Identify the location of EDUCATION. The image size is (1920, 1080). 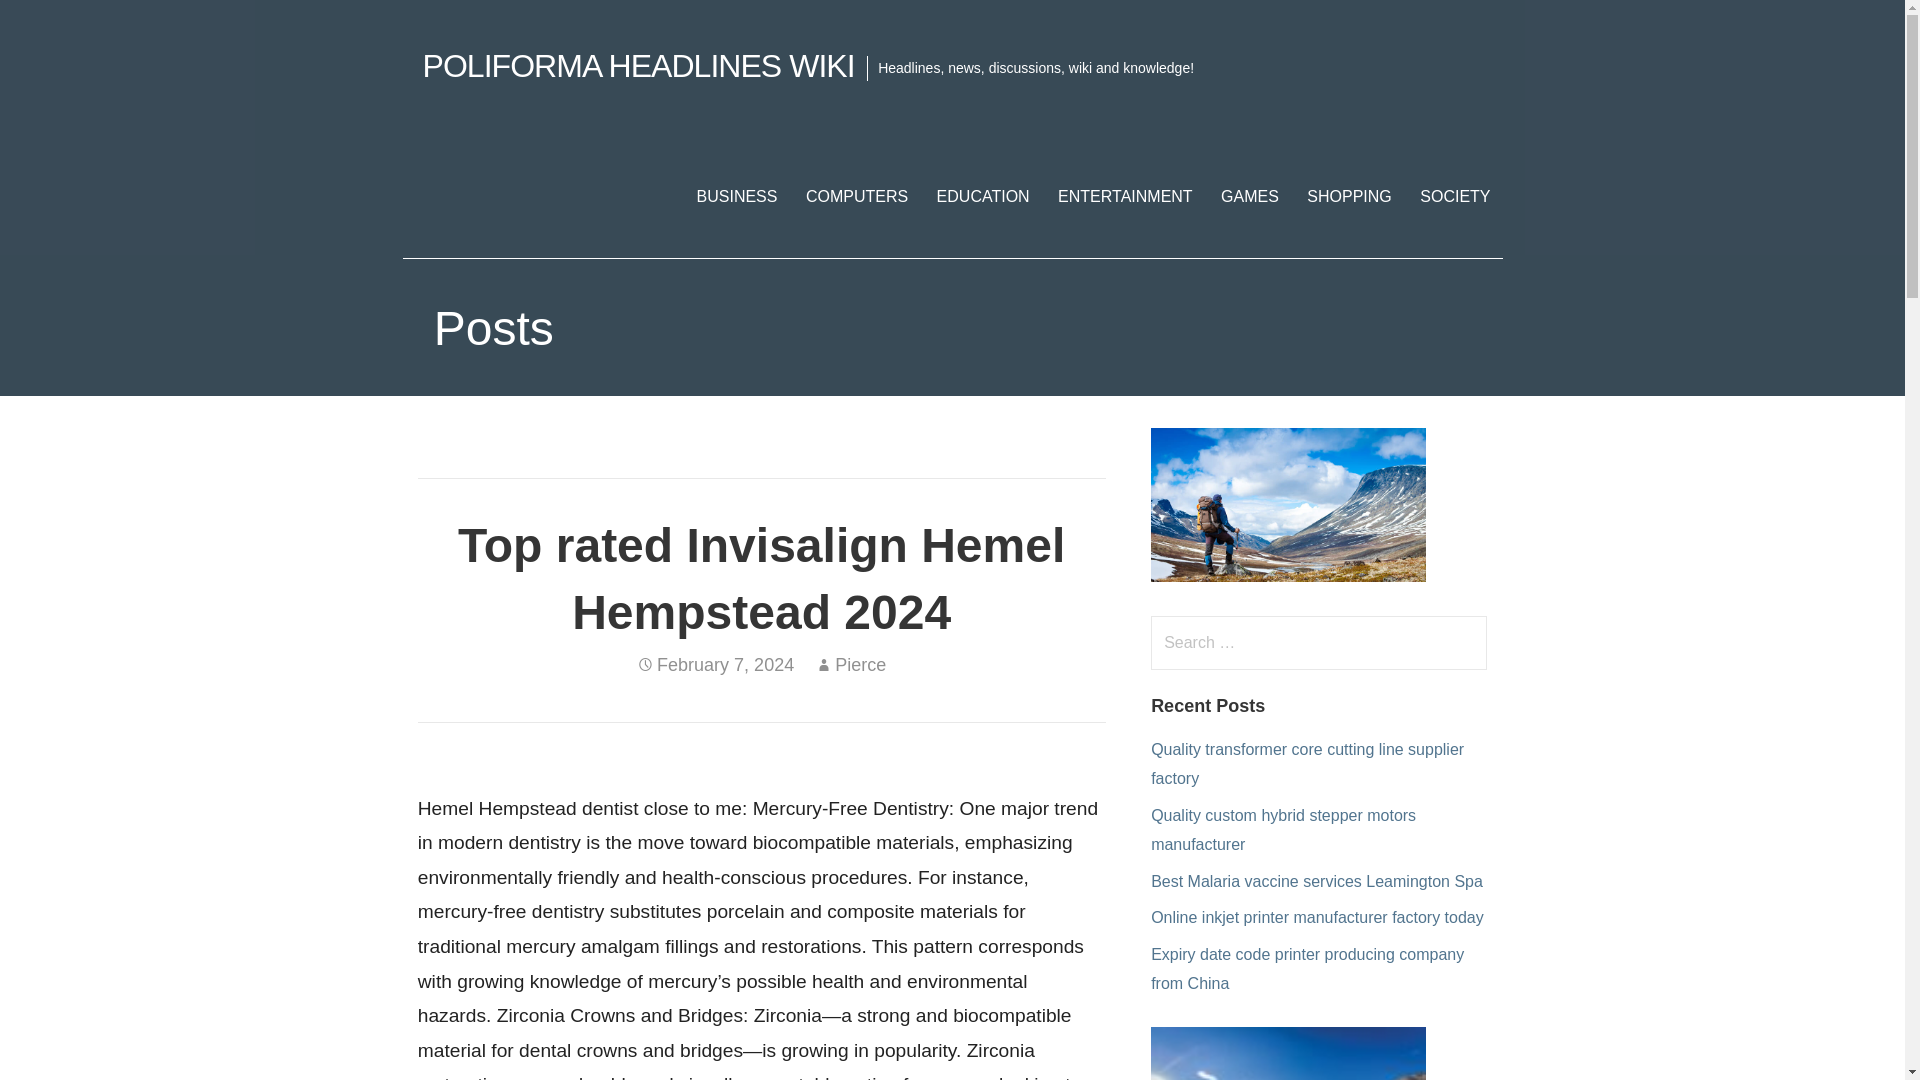
(984, 196).